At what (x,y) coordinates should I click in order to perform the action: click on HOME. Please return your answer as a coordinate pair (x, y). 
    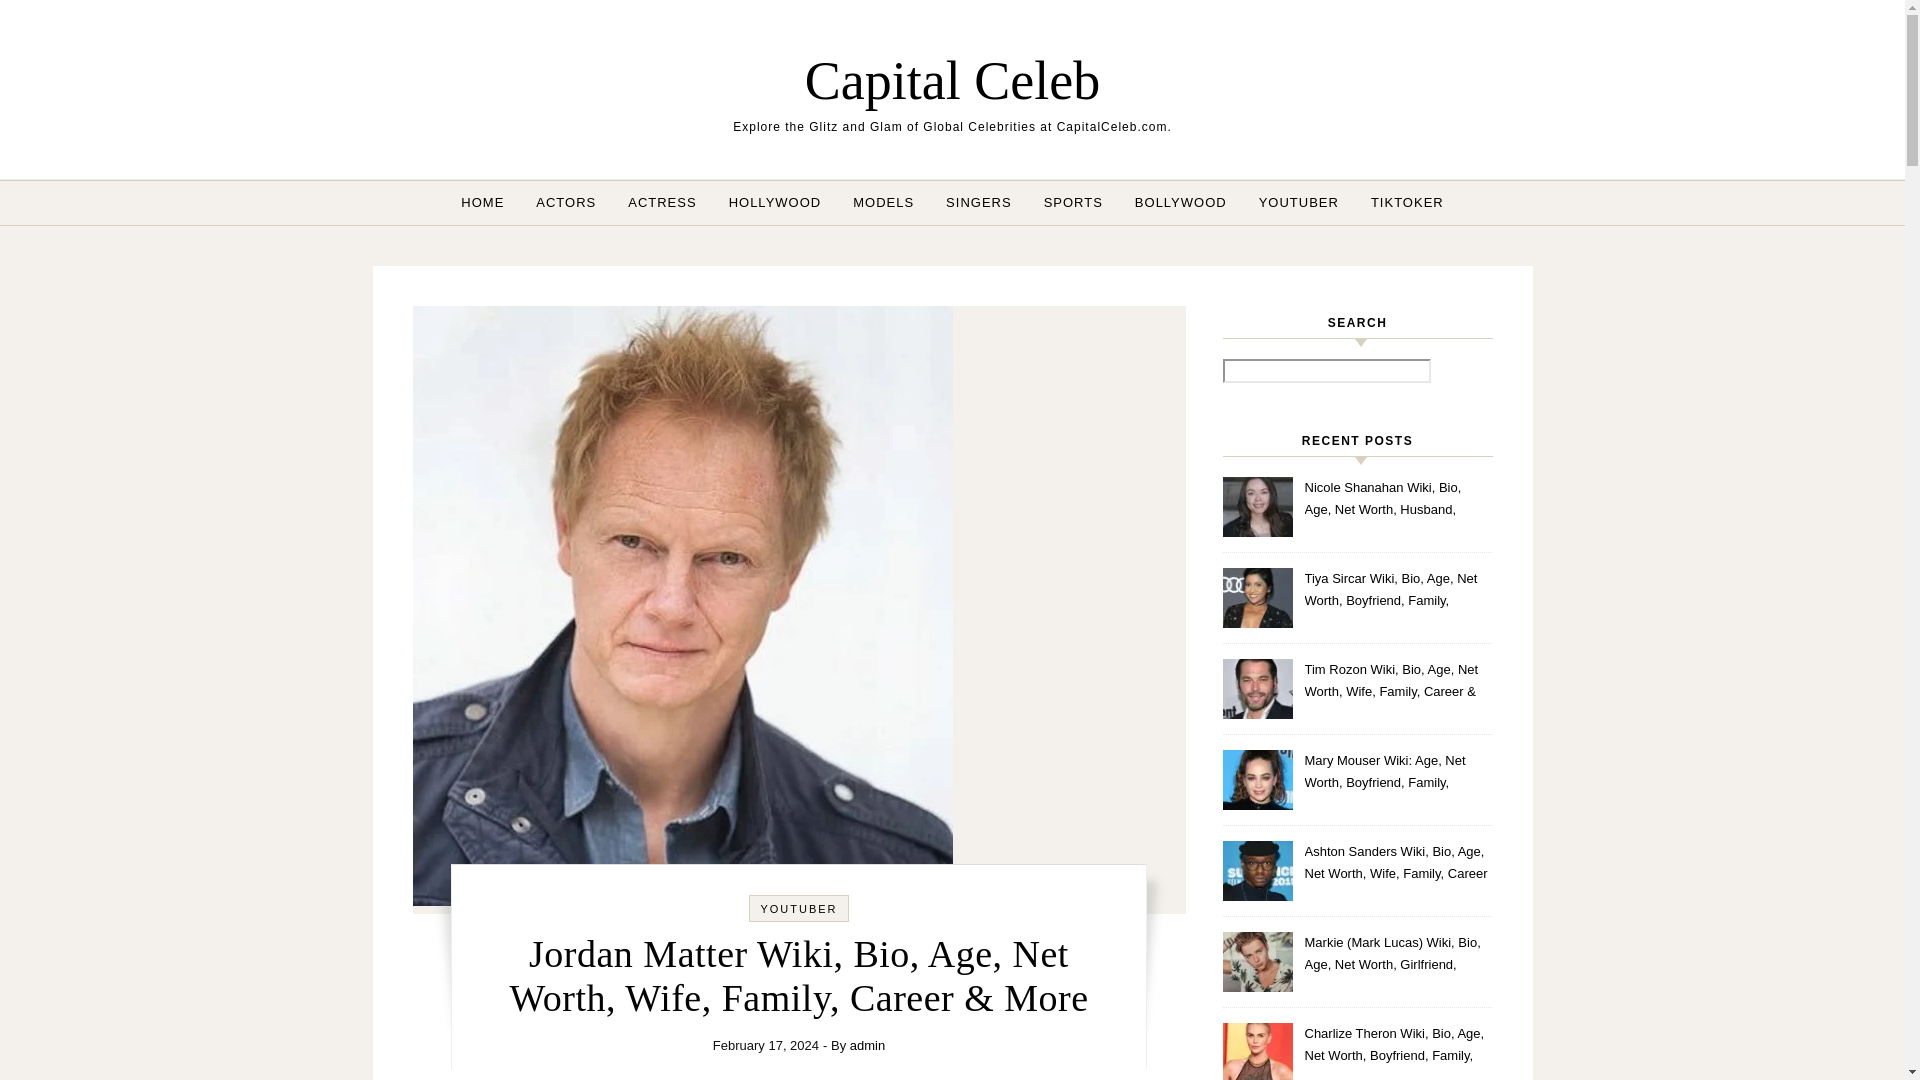
    Looking at the image, I should click on (490, 202).